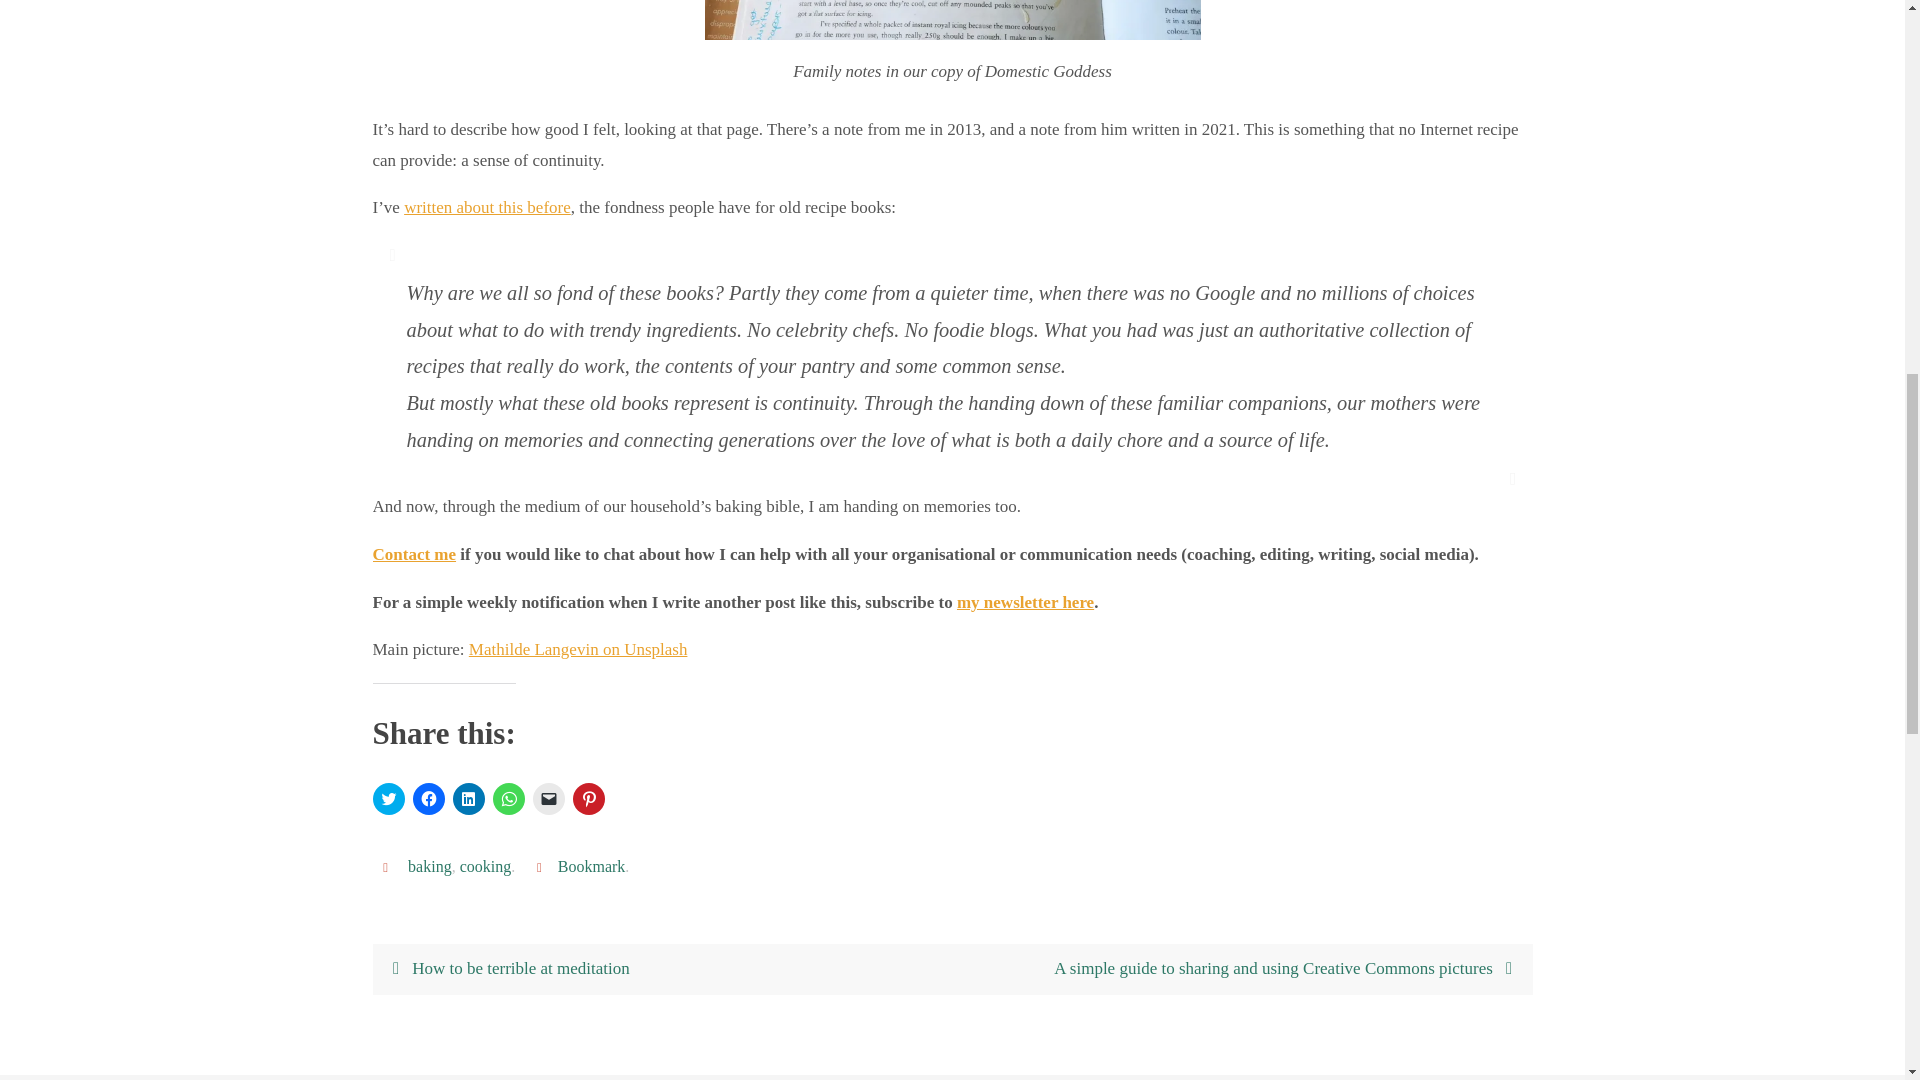 The image size is (1920, 1080). Describe the element at coordinates (428, 799) in the screenshot. I see `Click to share on Facebook` at that location.